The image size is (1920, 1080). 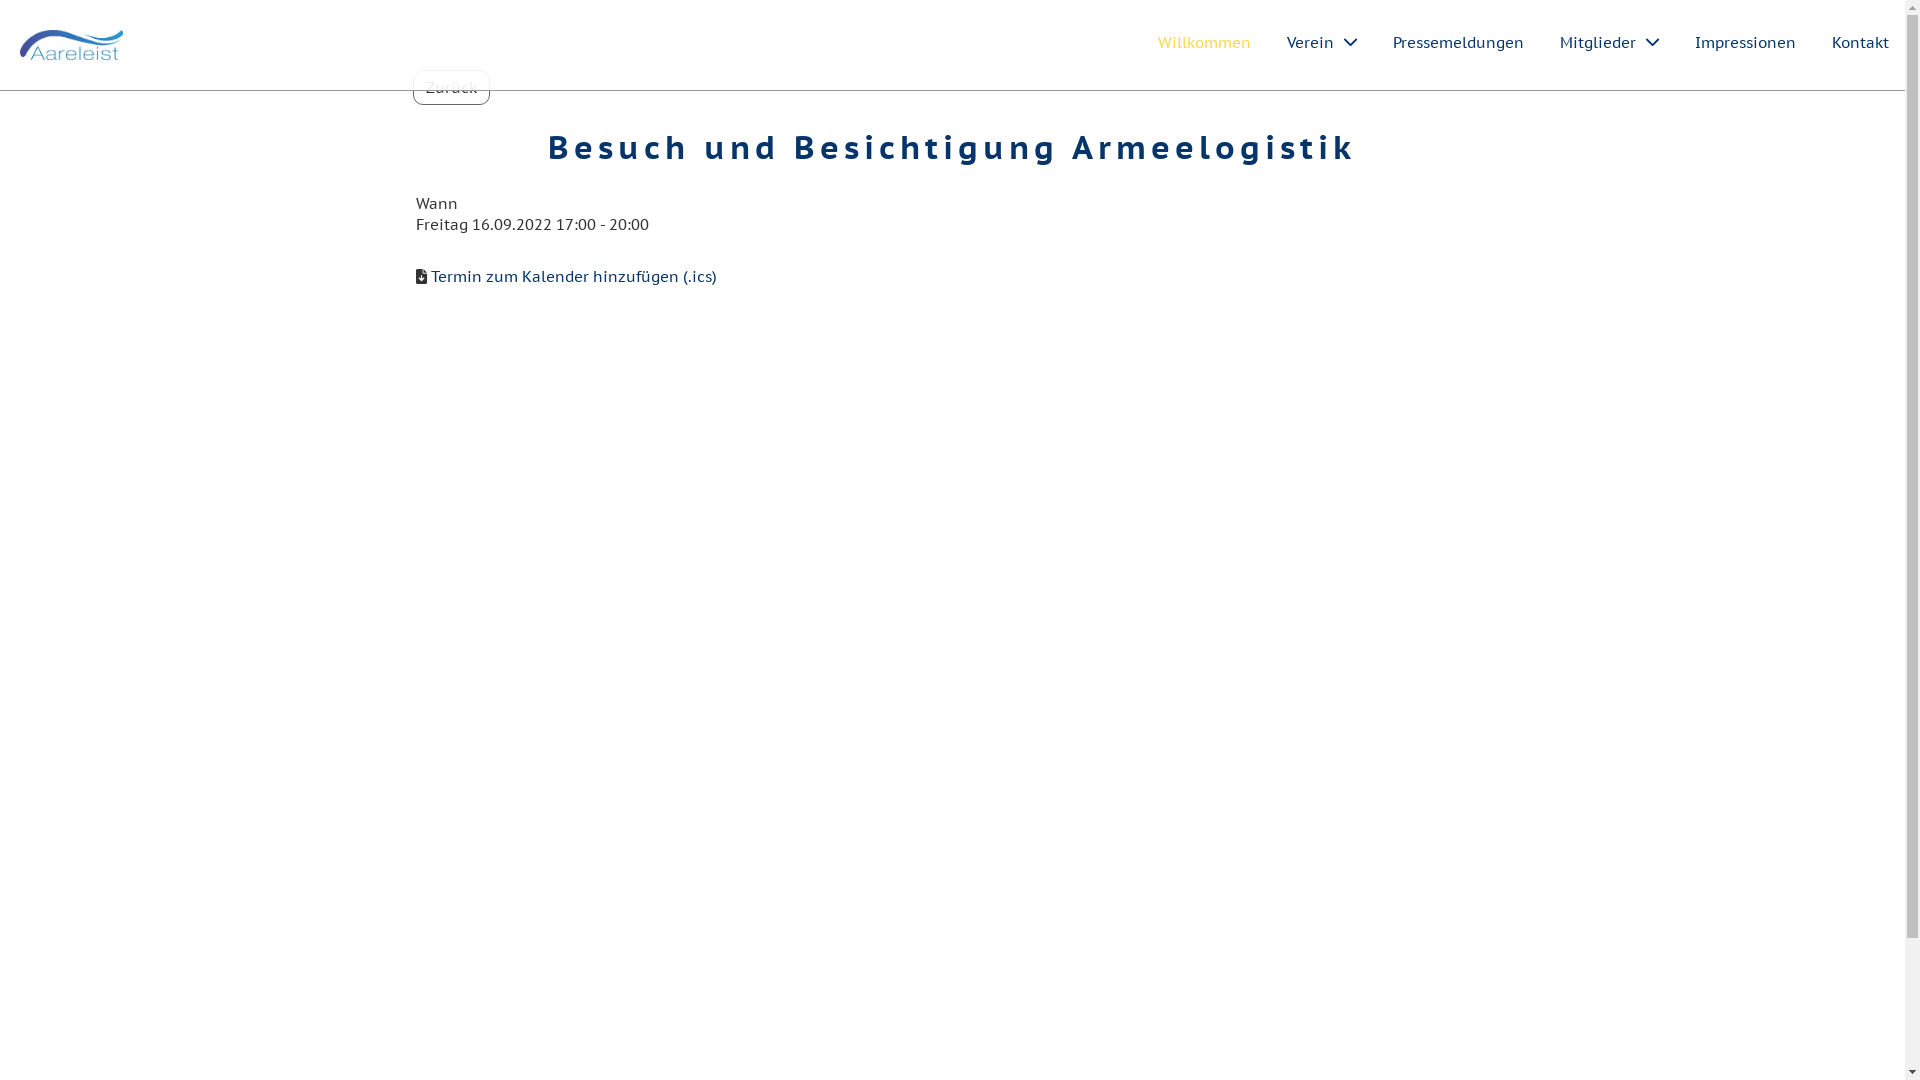 I want to click on Kontakt, so click(x=1860, y=42).